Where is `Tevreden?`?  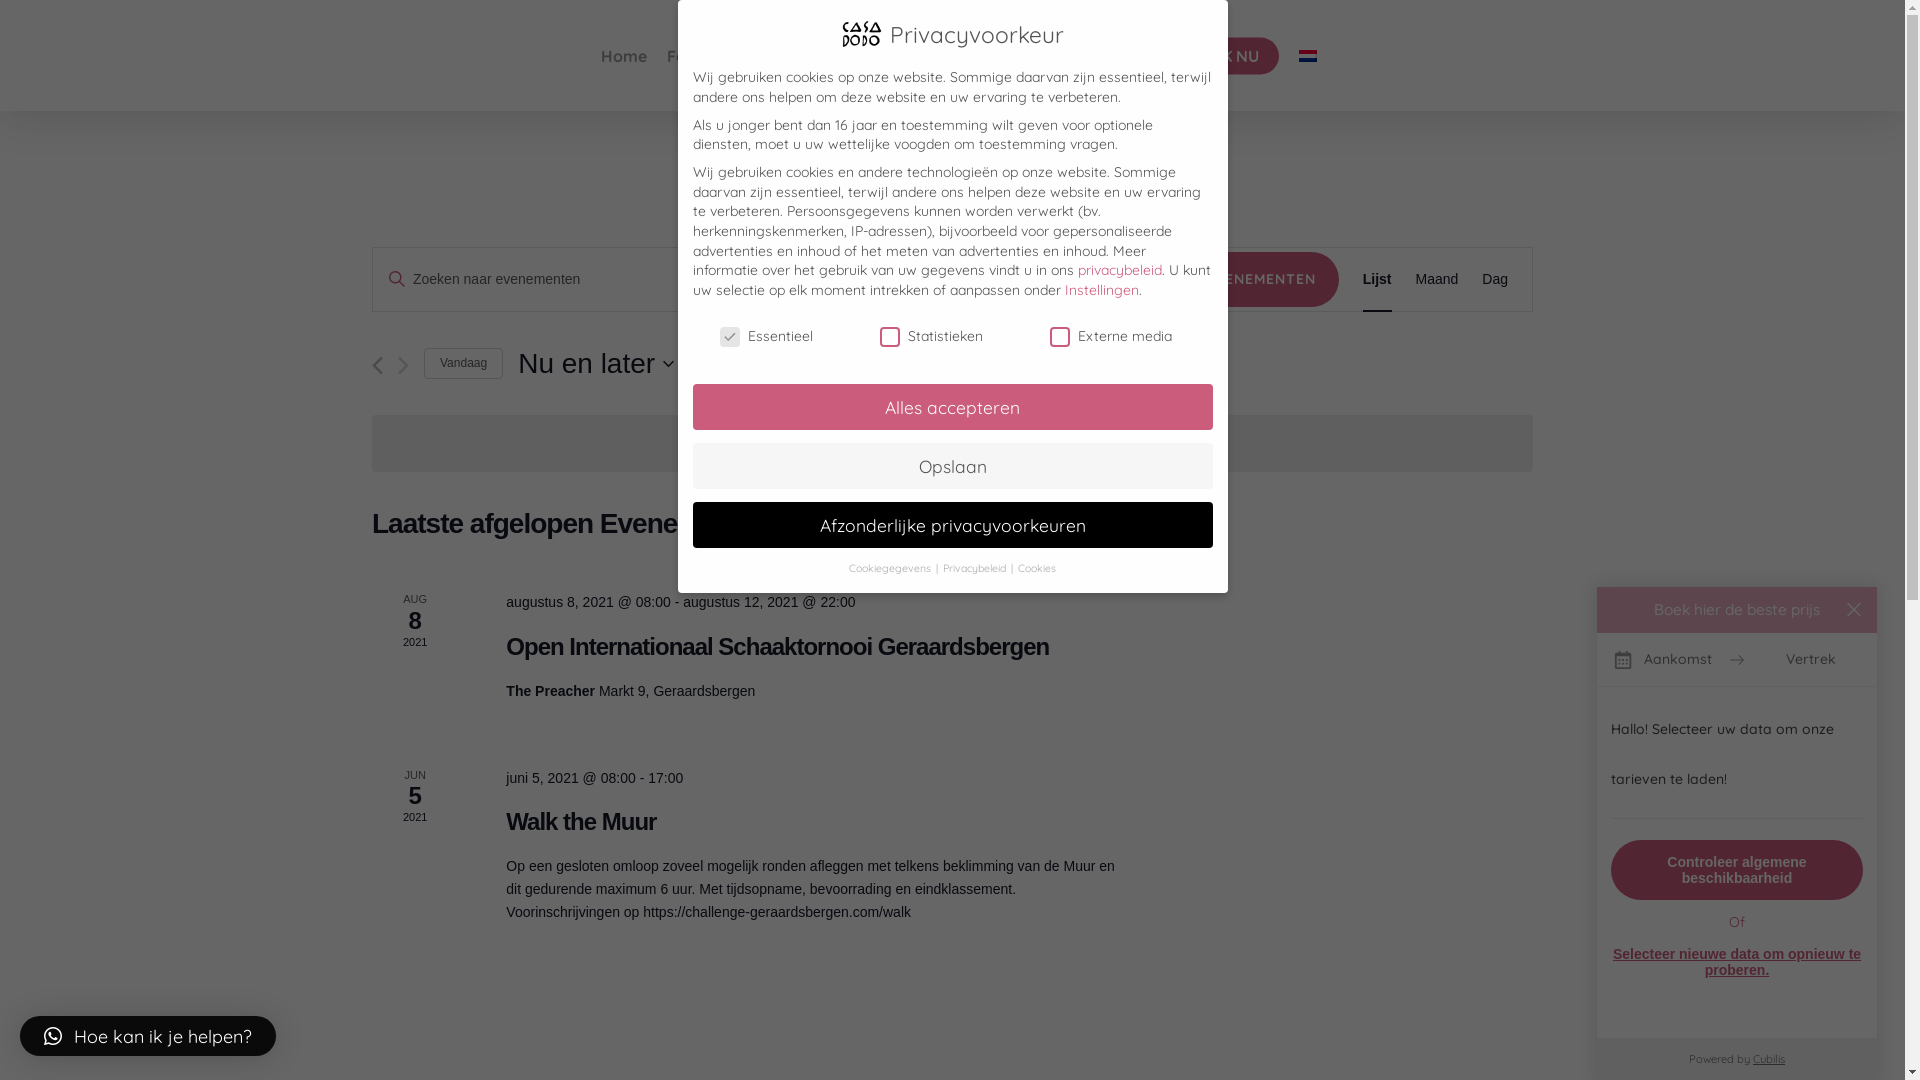
Tevreden? is located at coordinates (1344, 704).